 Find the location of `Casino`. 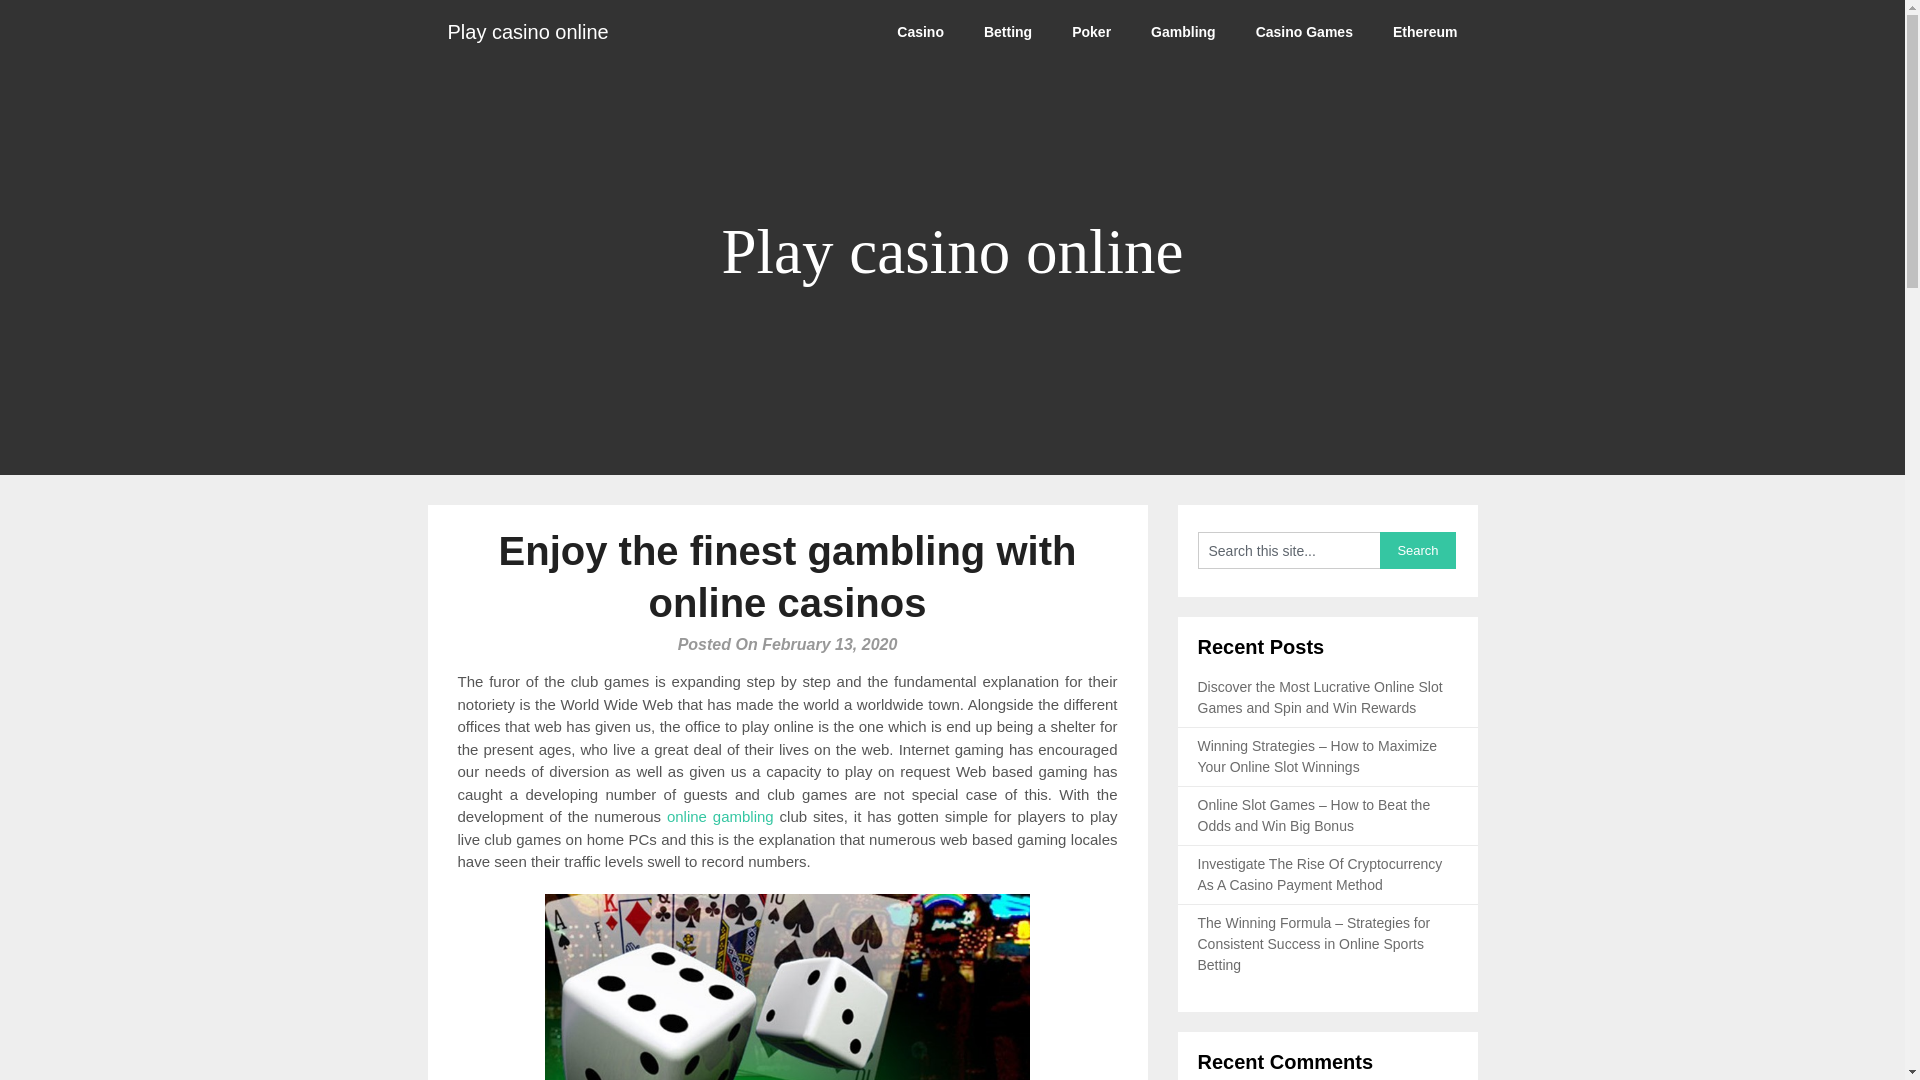

Casino is located at coordinates (920, 32).